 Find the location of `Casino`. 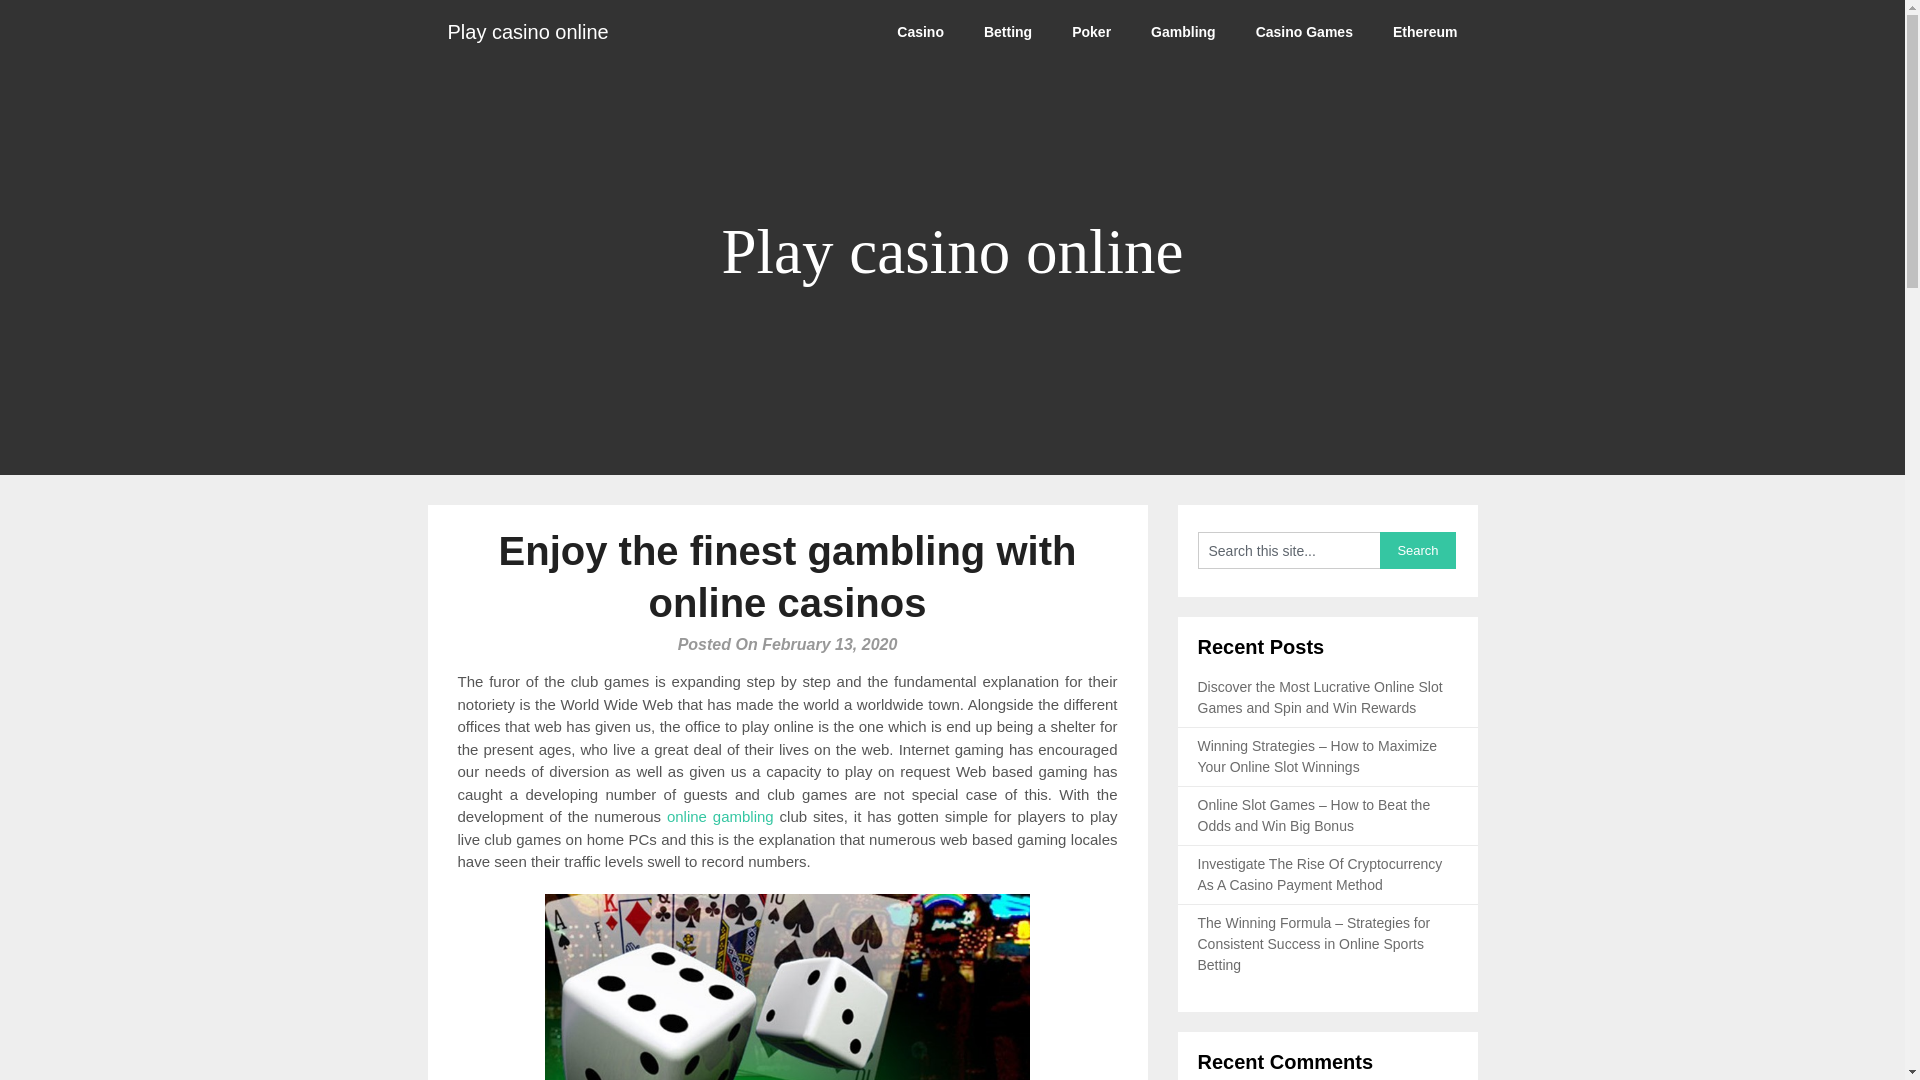

Casino is located at coordinates (920, 32).